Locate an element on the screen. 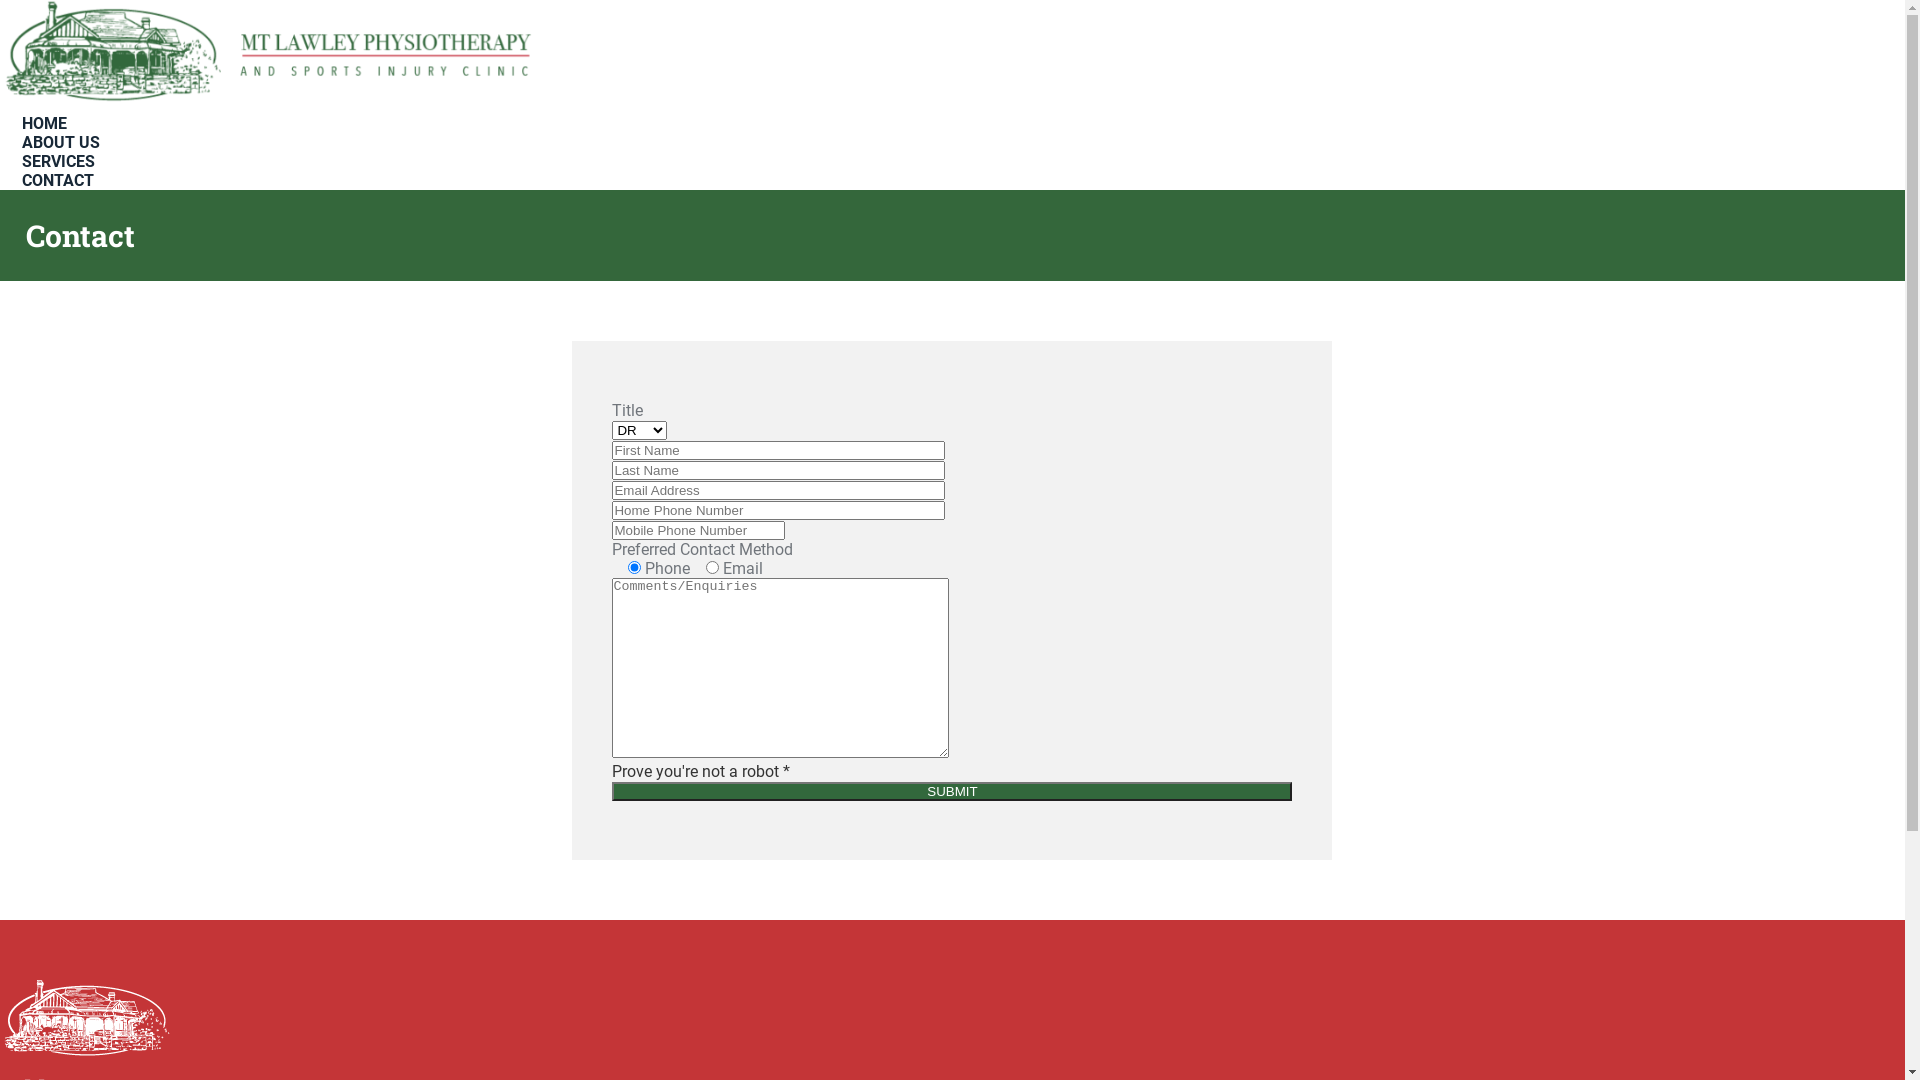 The height and width of the screenshot is (1080, 1920). HOME is located at coordinates (45, 124).